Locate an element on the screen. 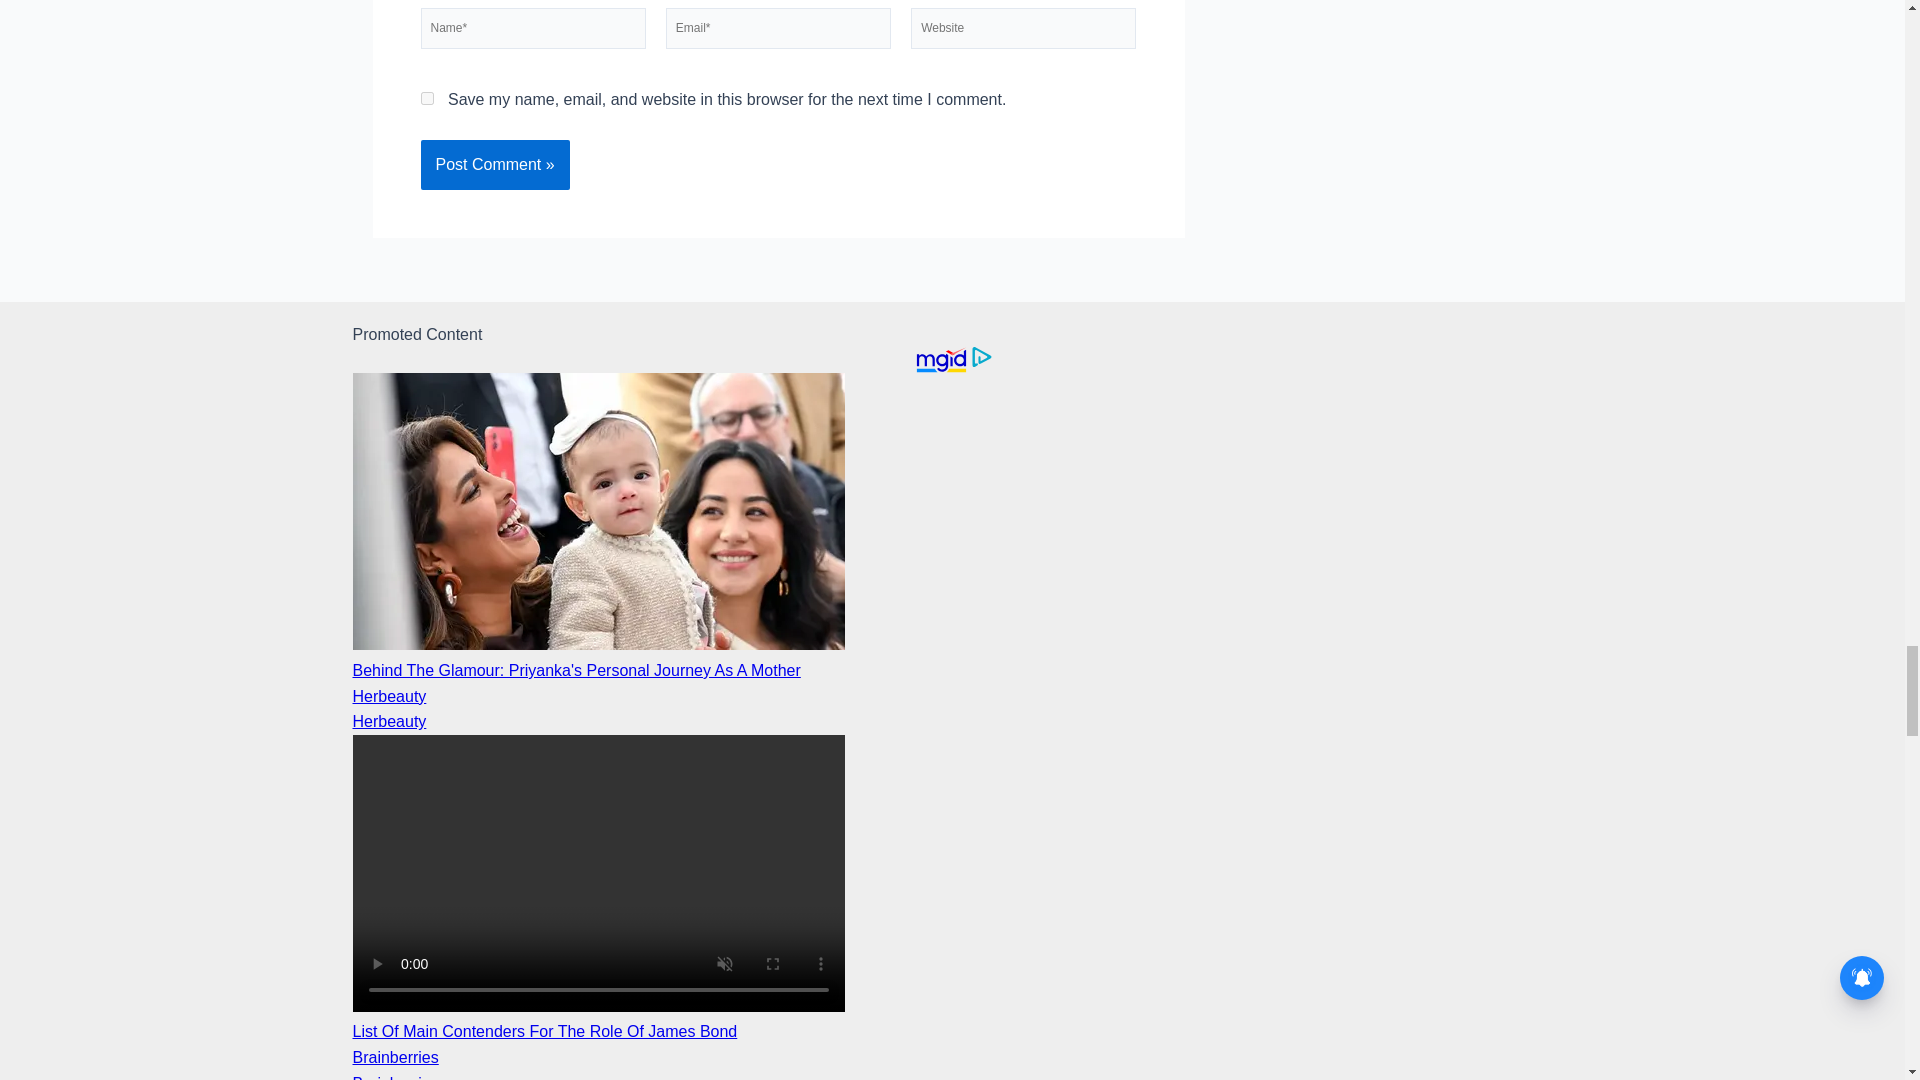 The height and width of the screenshot is (1080, 1920). yes is located at coordinates (426, 98).